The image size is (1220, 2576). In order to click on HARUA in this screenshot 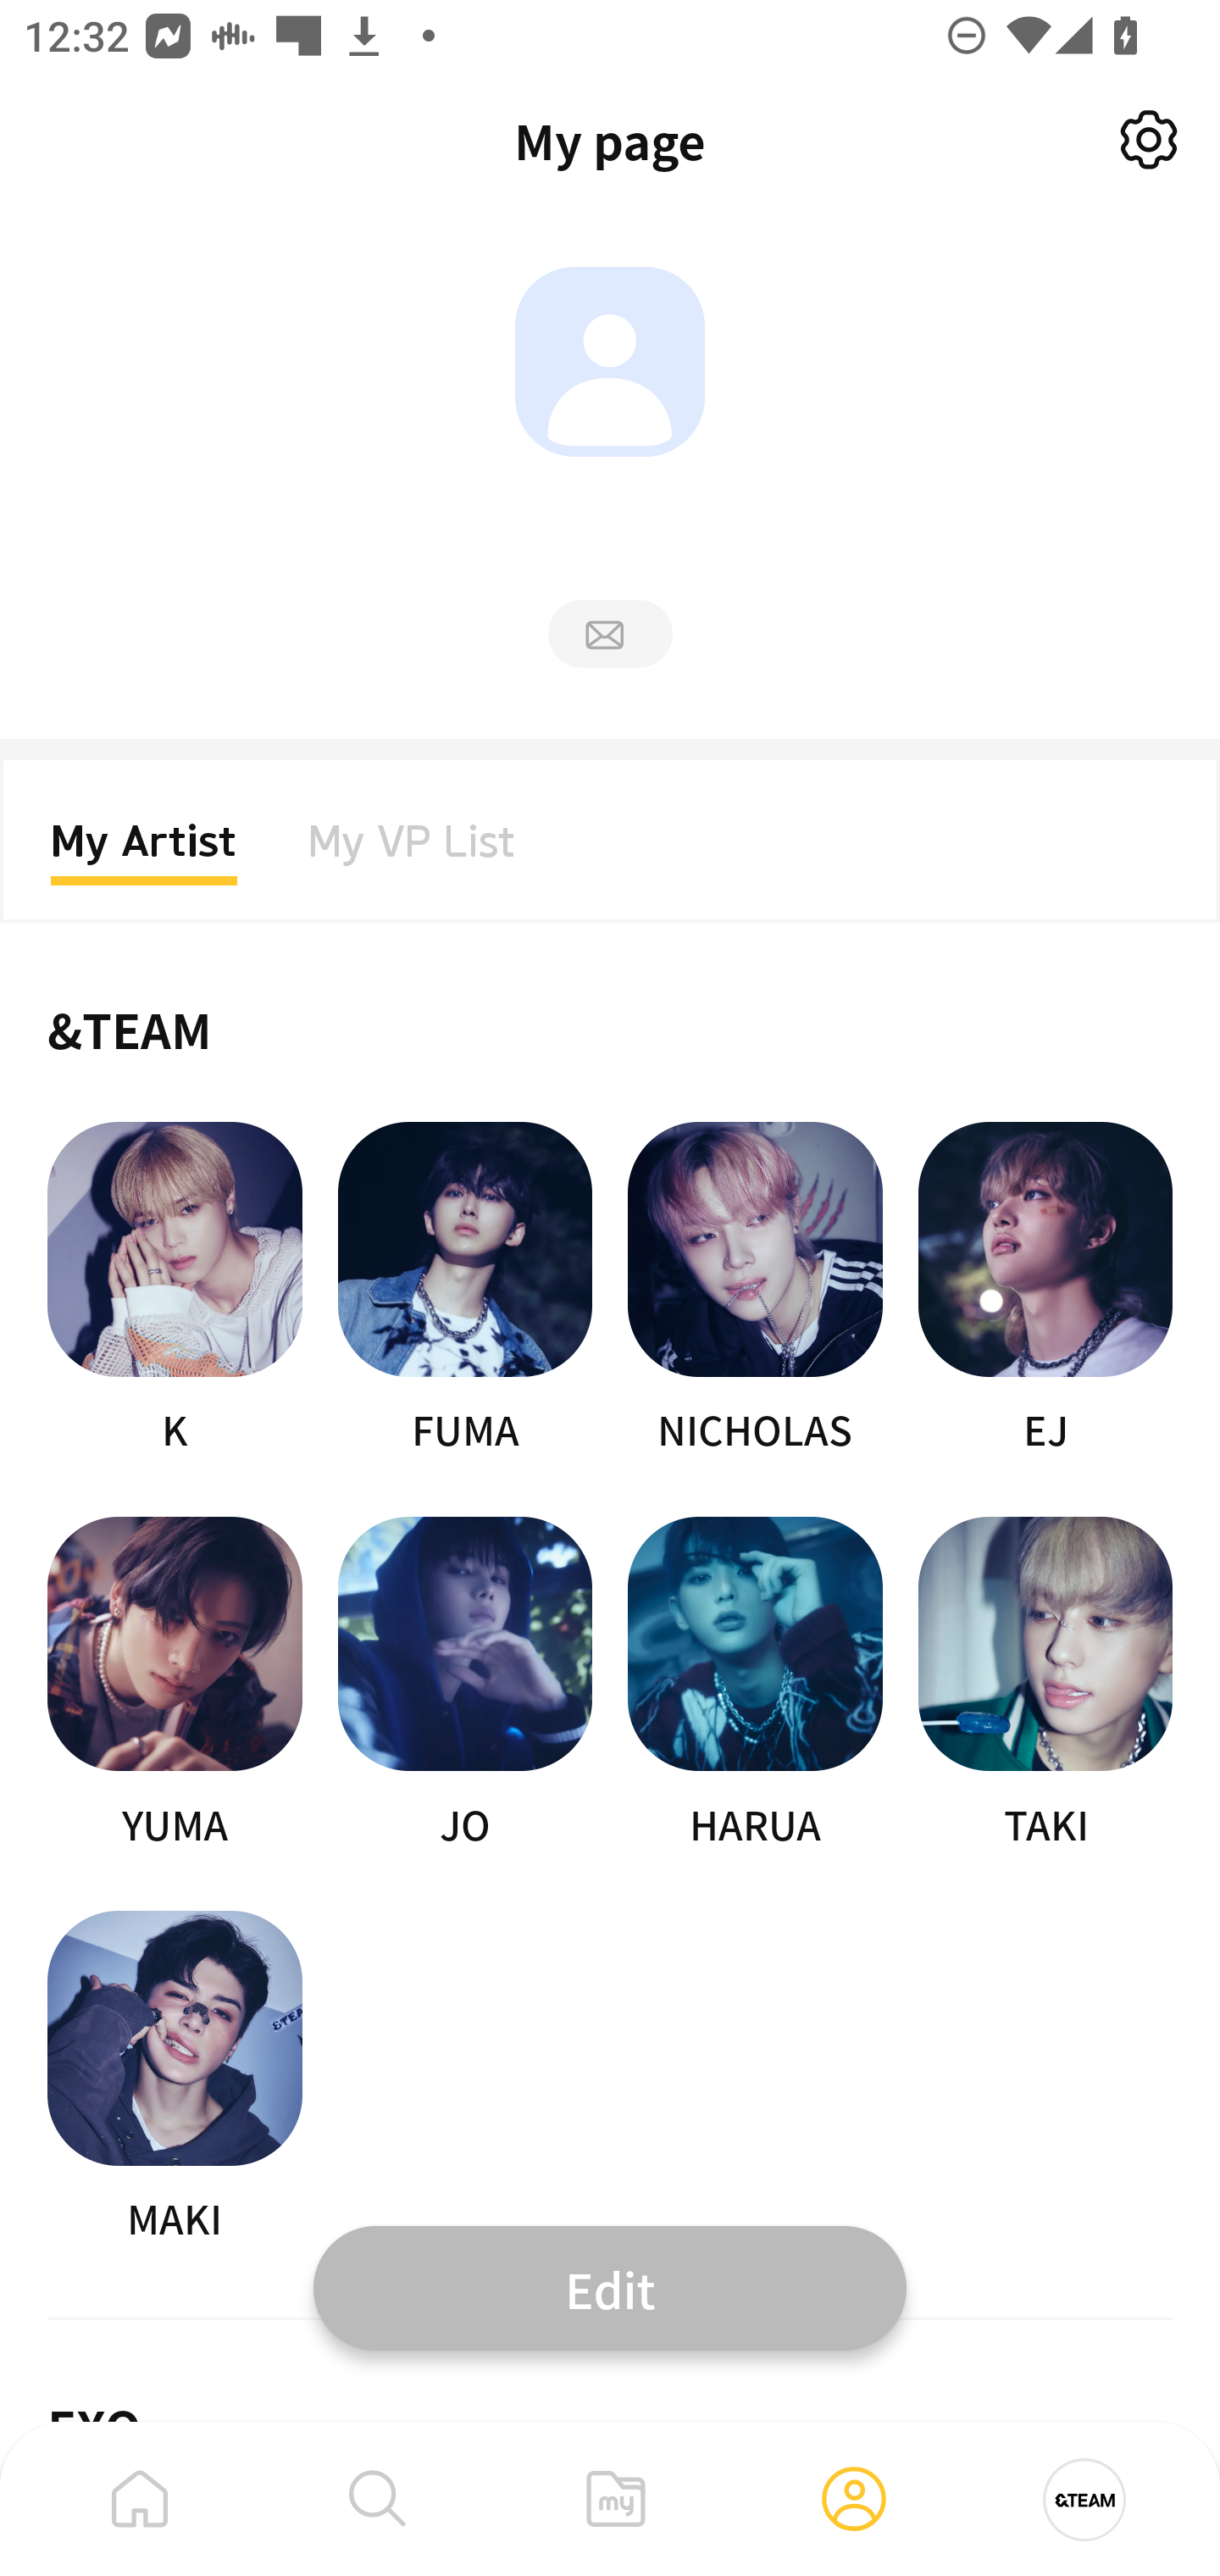, I will do `click(756, 1685)`.